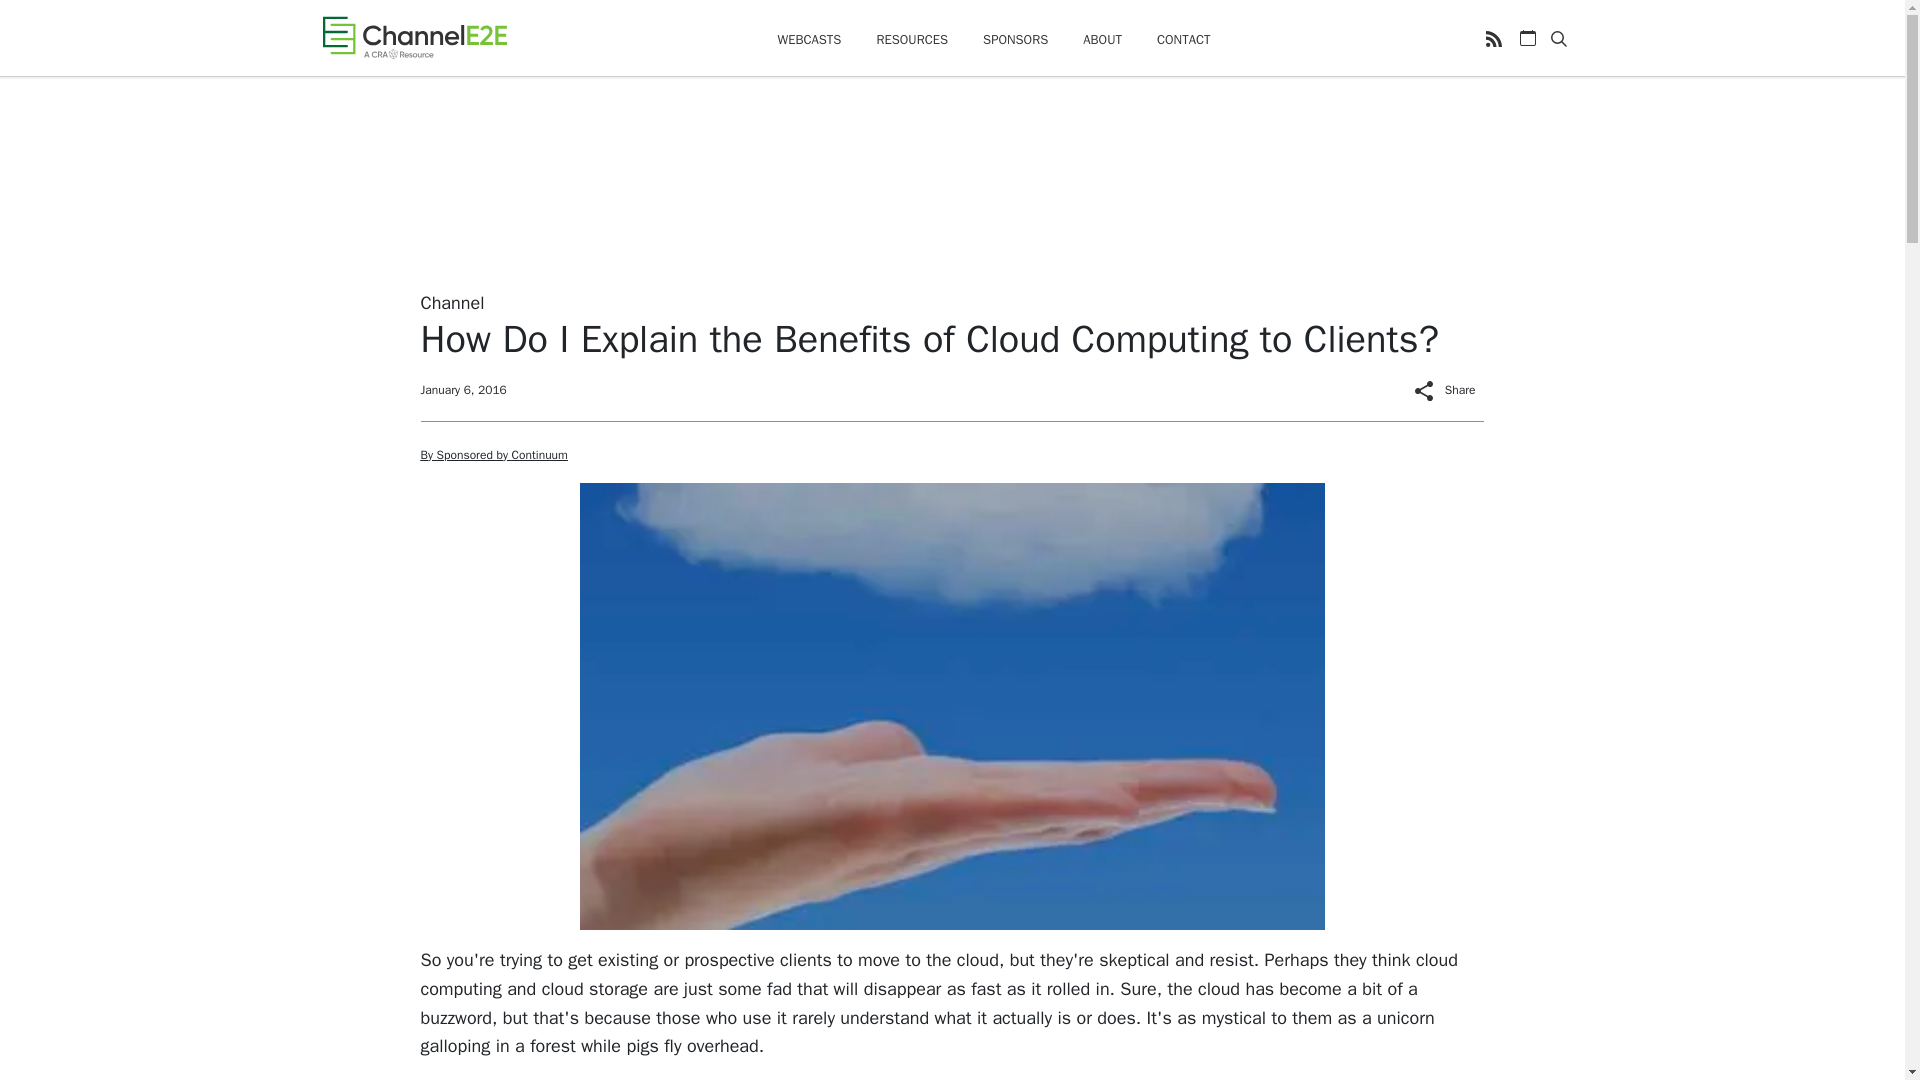 The height and width of the screenshot is (1080, 1920). Describe the element at coordinates (493, 455) in the screenshot. I see `By Sponsored by Continuum` at that location.